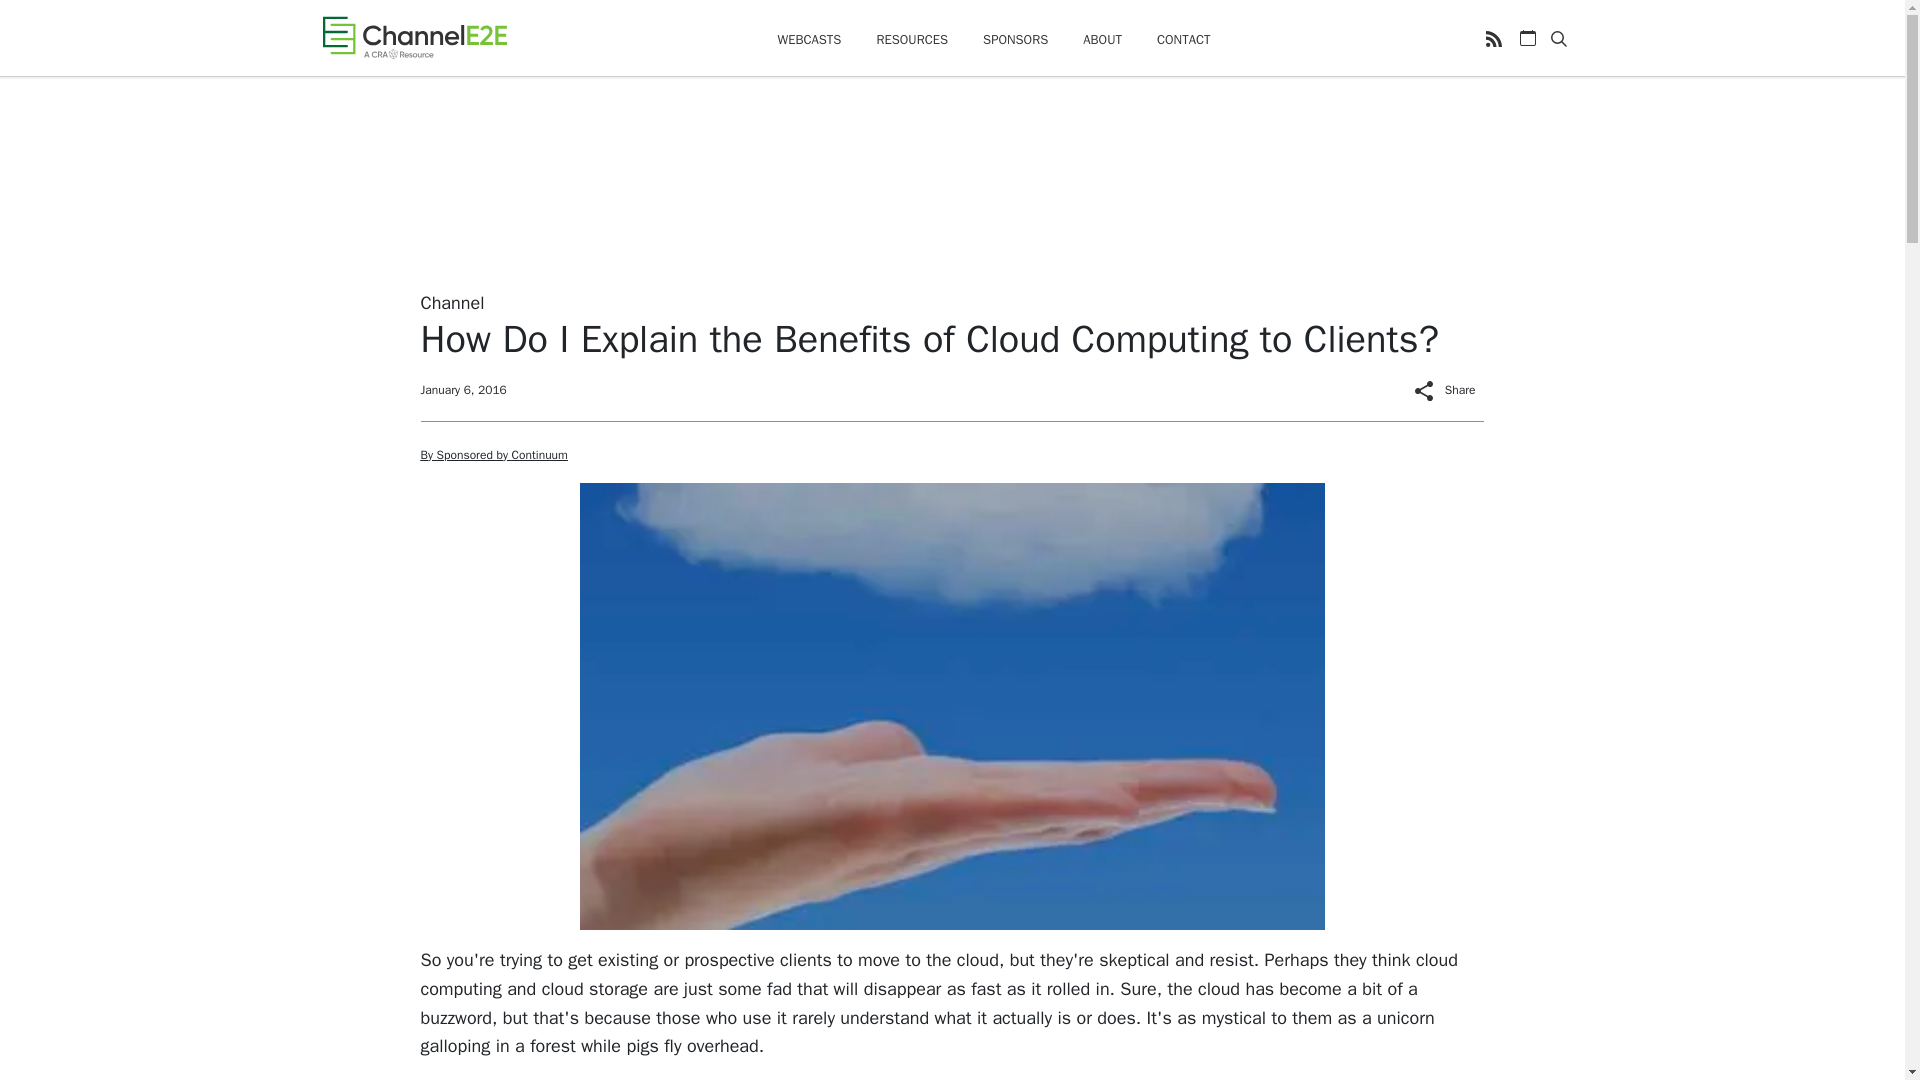 The height and width of the screenshot is (1080, 1920). Describe the element at coordinates (493, 455) in the screenshot. I see `By Sponsored by Continuum` at that location.